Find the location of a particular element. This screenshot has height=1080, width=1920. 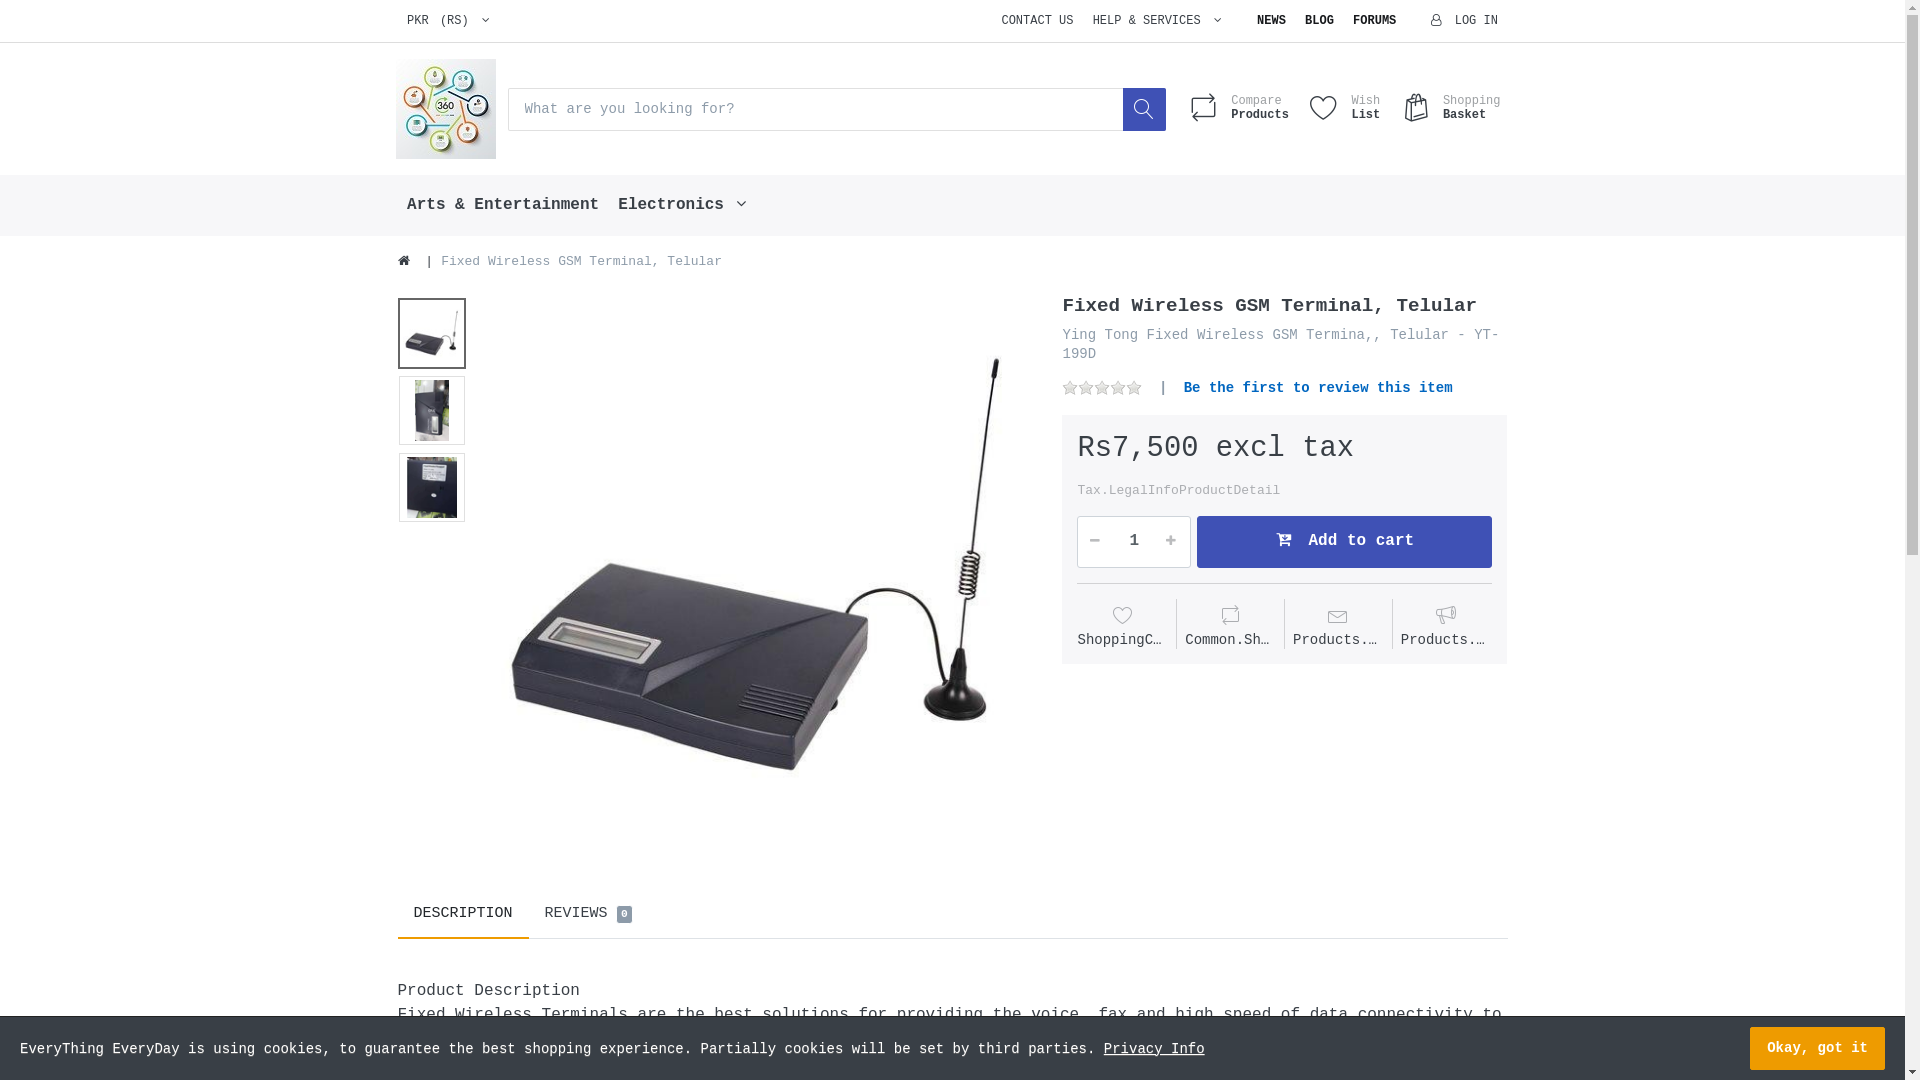

Products.EmailAFriend is located at coordinates (1446, 627).